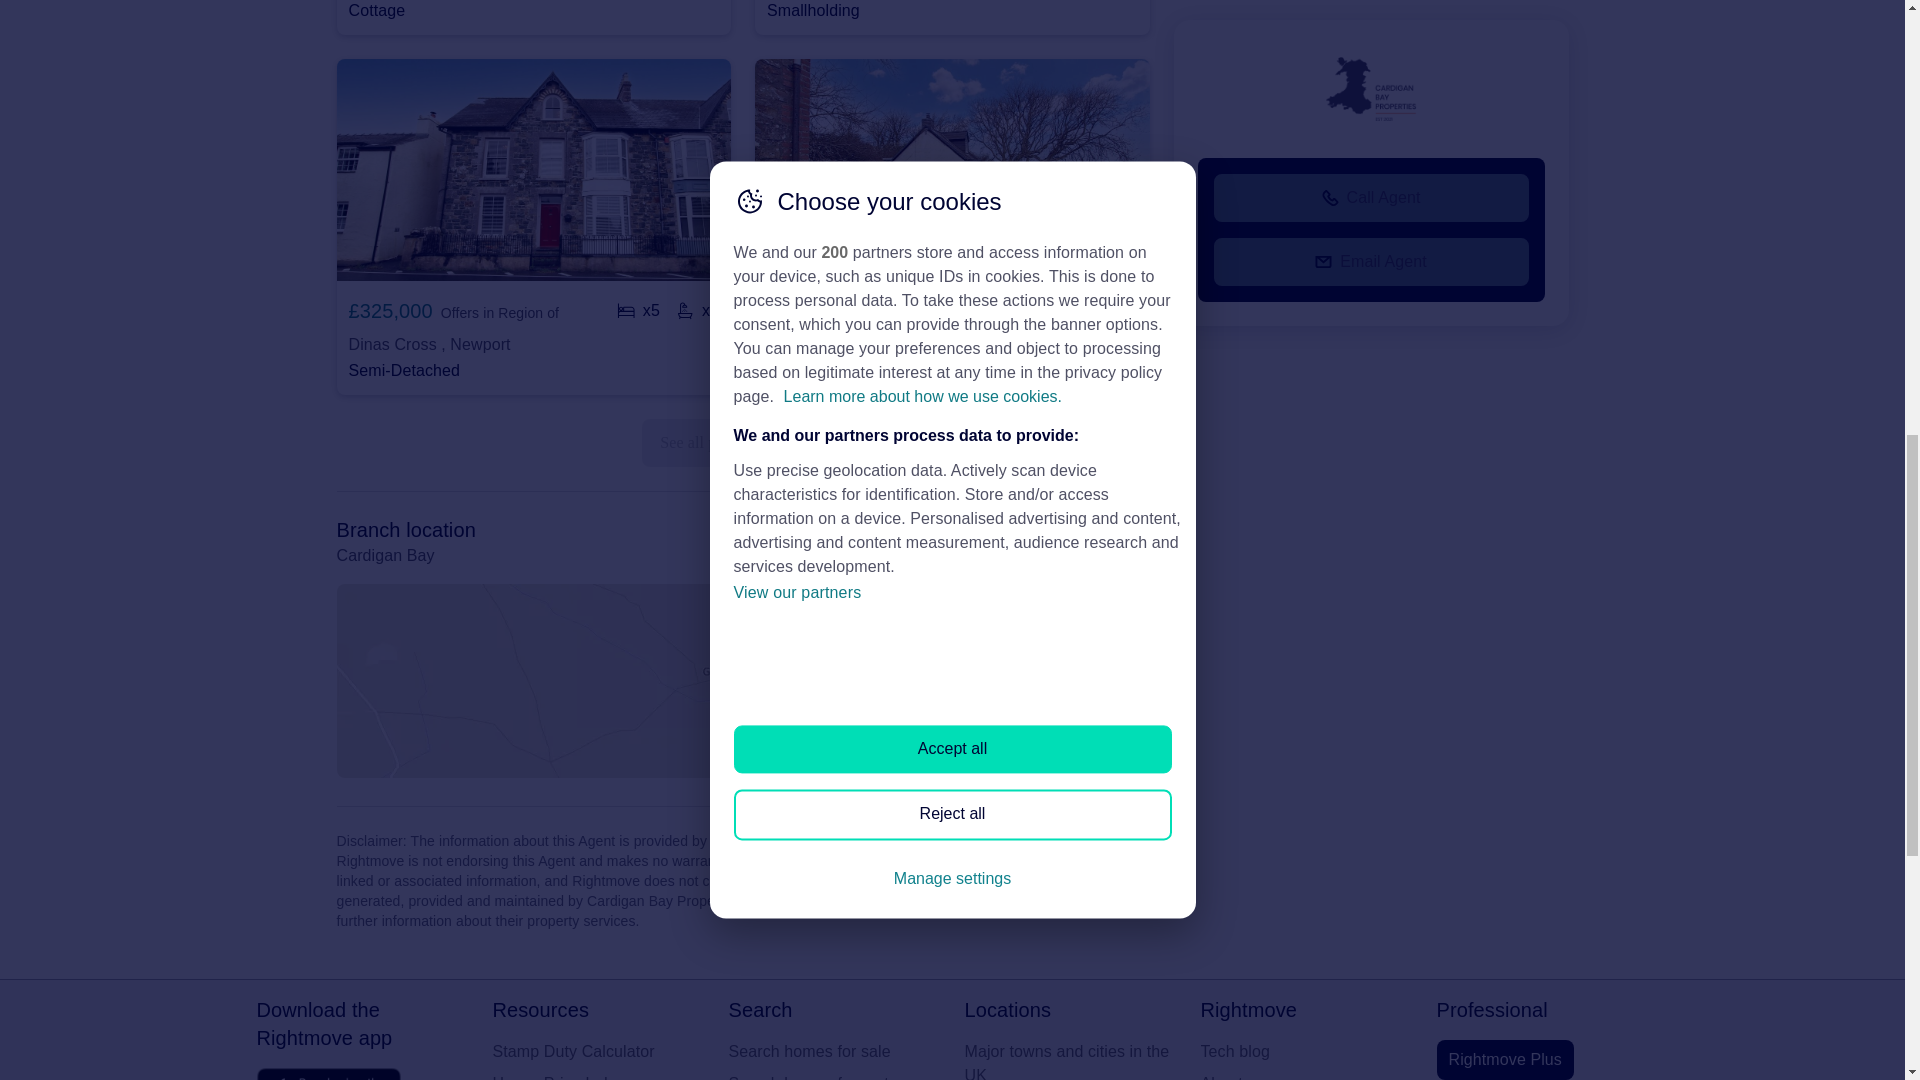  Describe the element at coordinates (834, 1076) in the screenshot. I see `Search homes for rent` at that location.